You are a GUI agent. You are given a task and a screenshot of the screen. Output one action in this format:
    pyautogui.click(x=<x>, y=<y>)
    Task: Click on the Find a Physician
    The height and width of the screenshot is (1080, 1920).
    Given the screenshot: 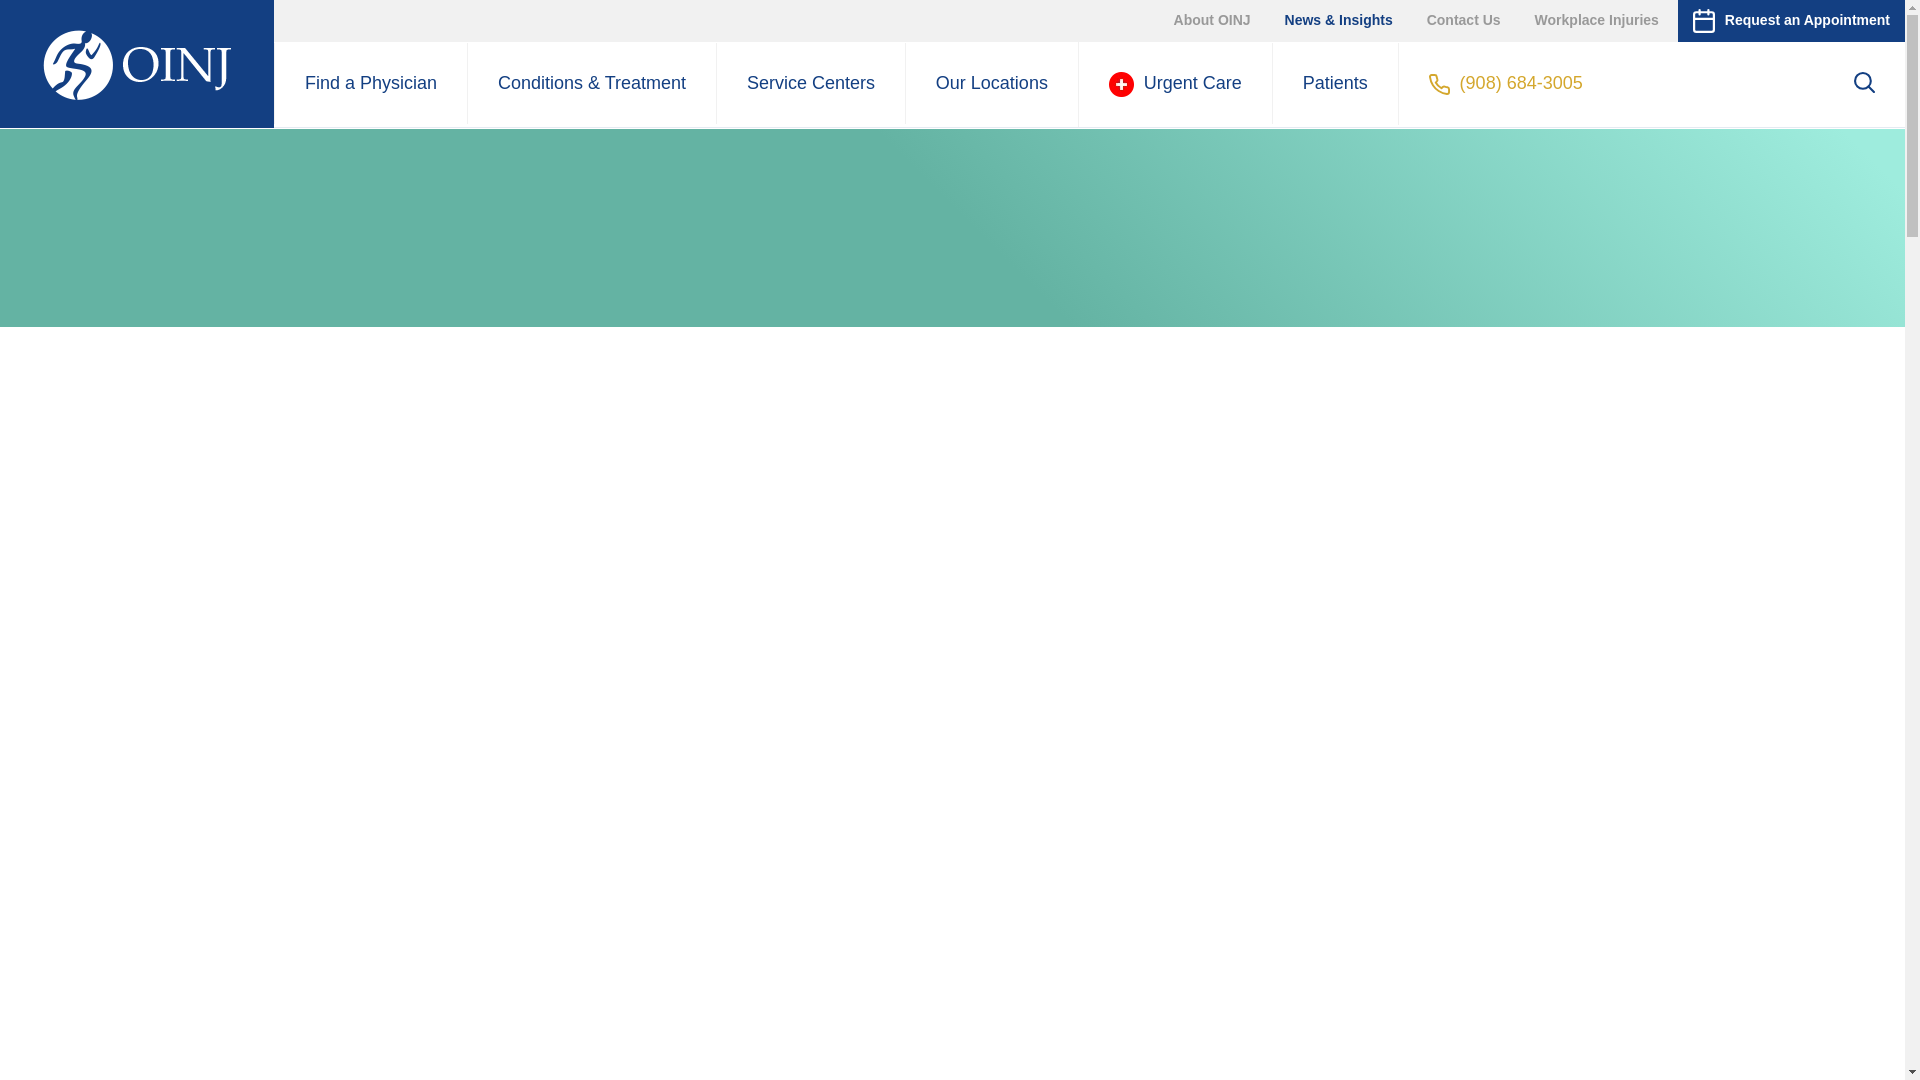 What is the action you would take?
    pyautogui.click(x=370, y=84)
    